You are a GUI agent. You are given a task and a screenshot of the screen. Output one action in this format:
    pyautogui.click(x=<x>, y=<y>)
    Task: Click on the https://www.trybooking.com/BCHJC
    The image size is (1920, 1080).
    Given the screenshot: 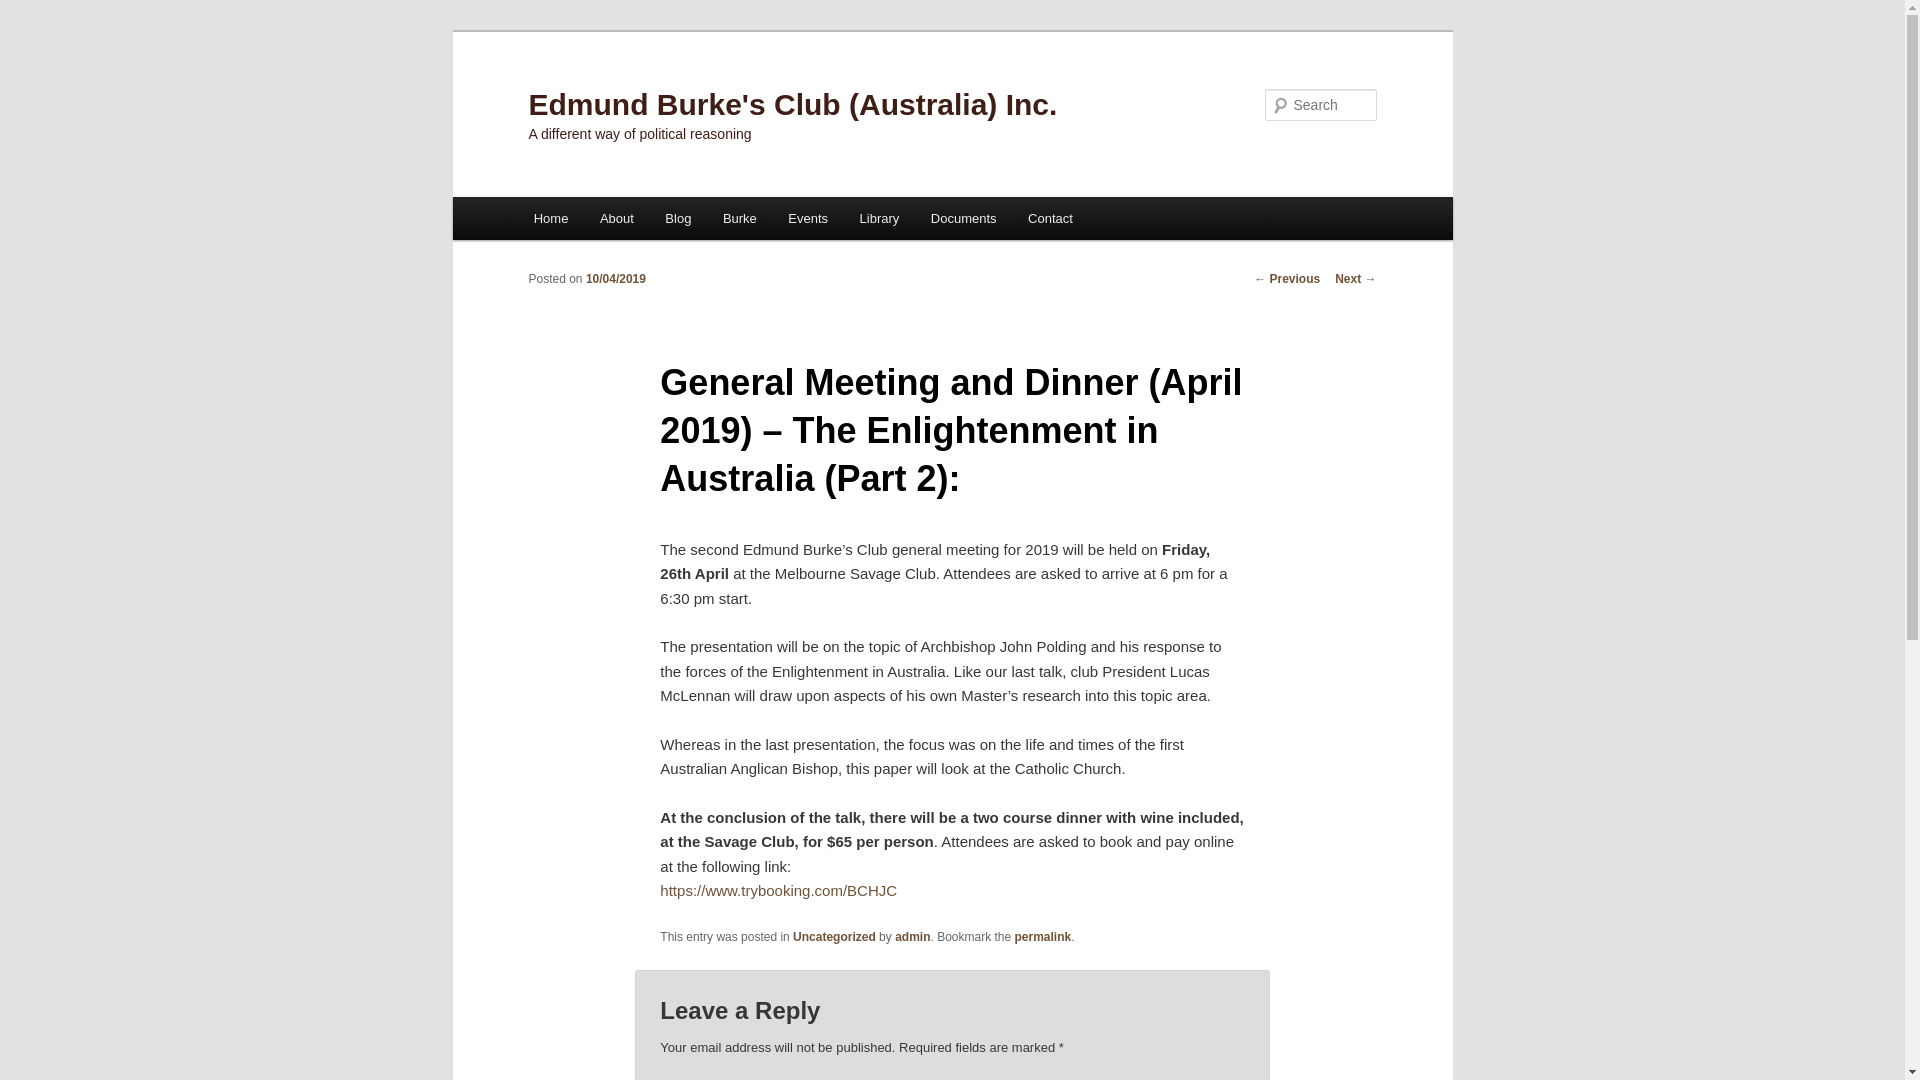 What is the action you would take?
    pyautogui.click(x=778, y=890)
    